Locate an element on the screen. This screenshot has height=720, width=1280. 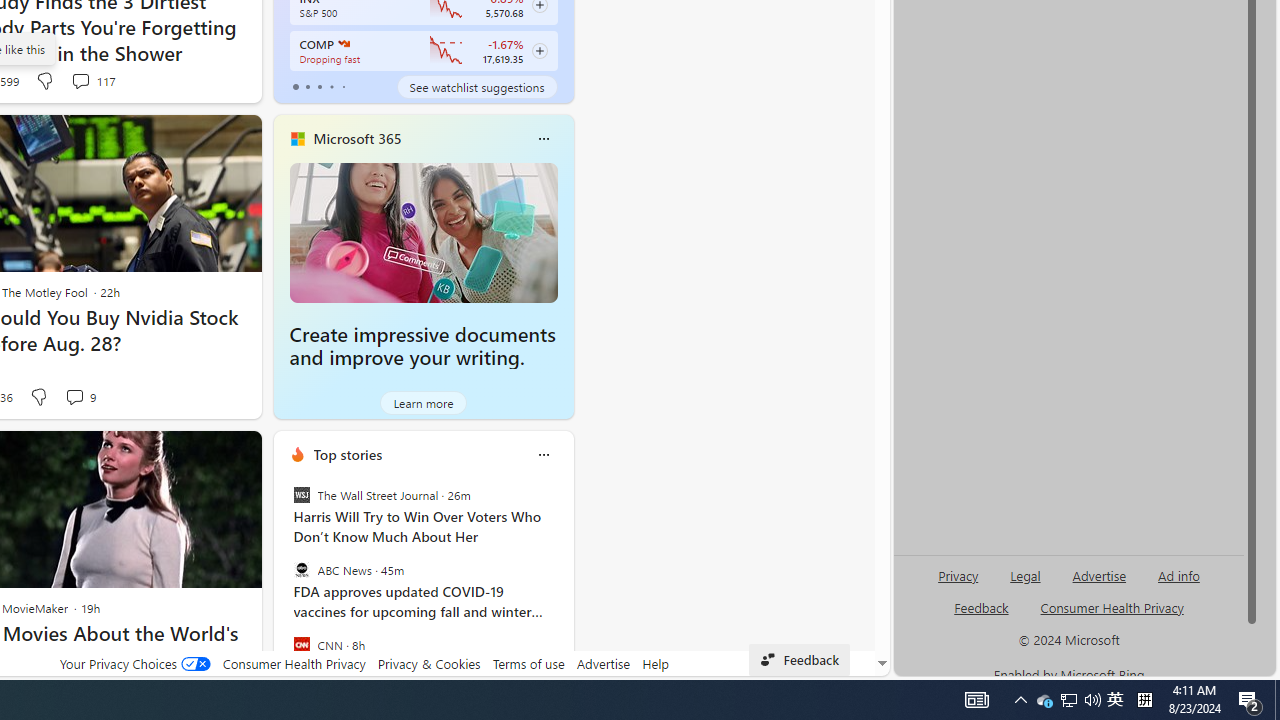
View comments 117 Comment is located at coordinates (80, 80).